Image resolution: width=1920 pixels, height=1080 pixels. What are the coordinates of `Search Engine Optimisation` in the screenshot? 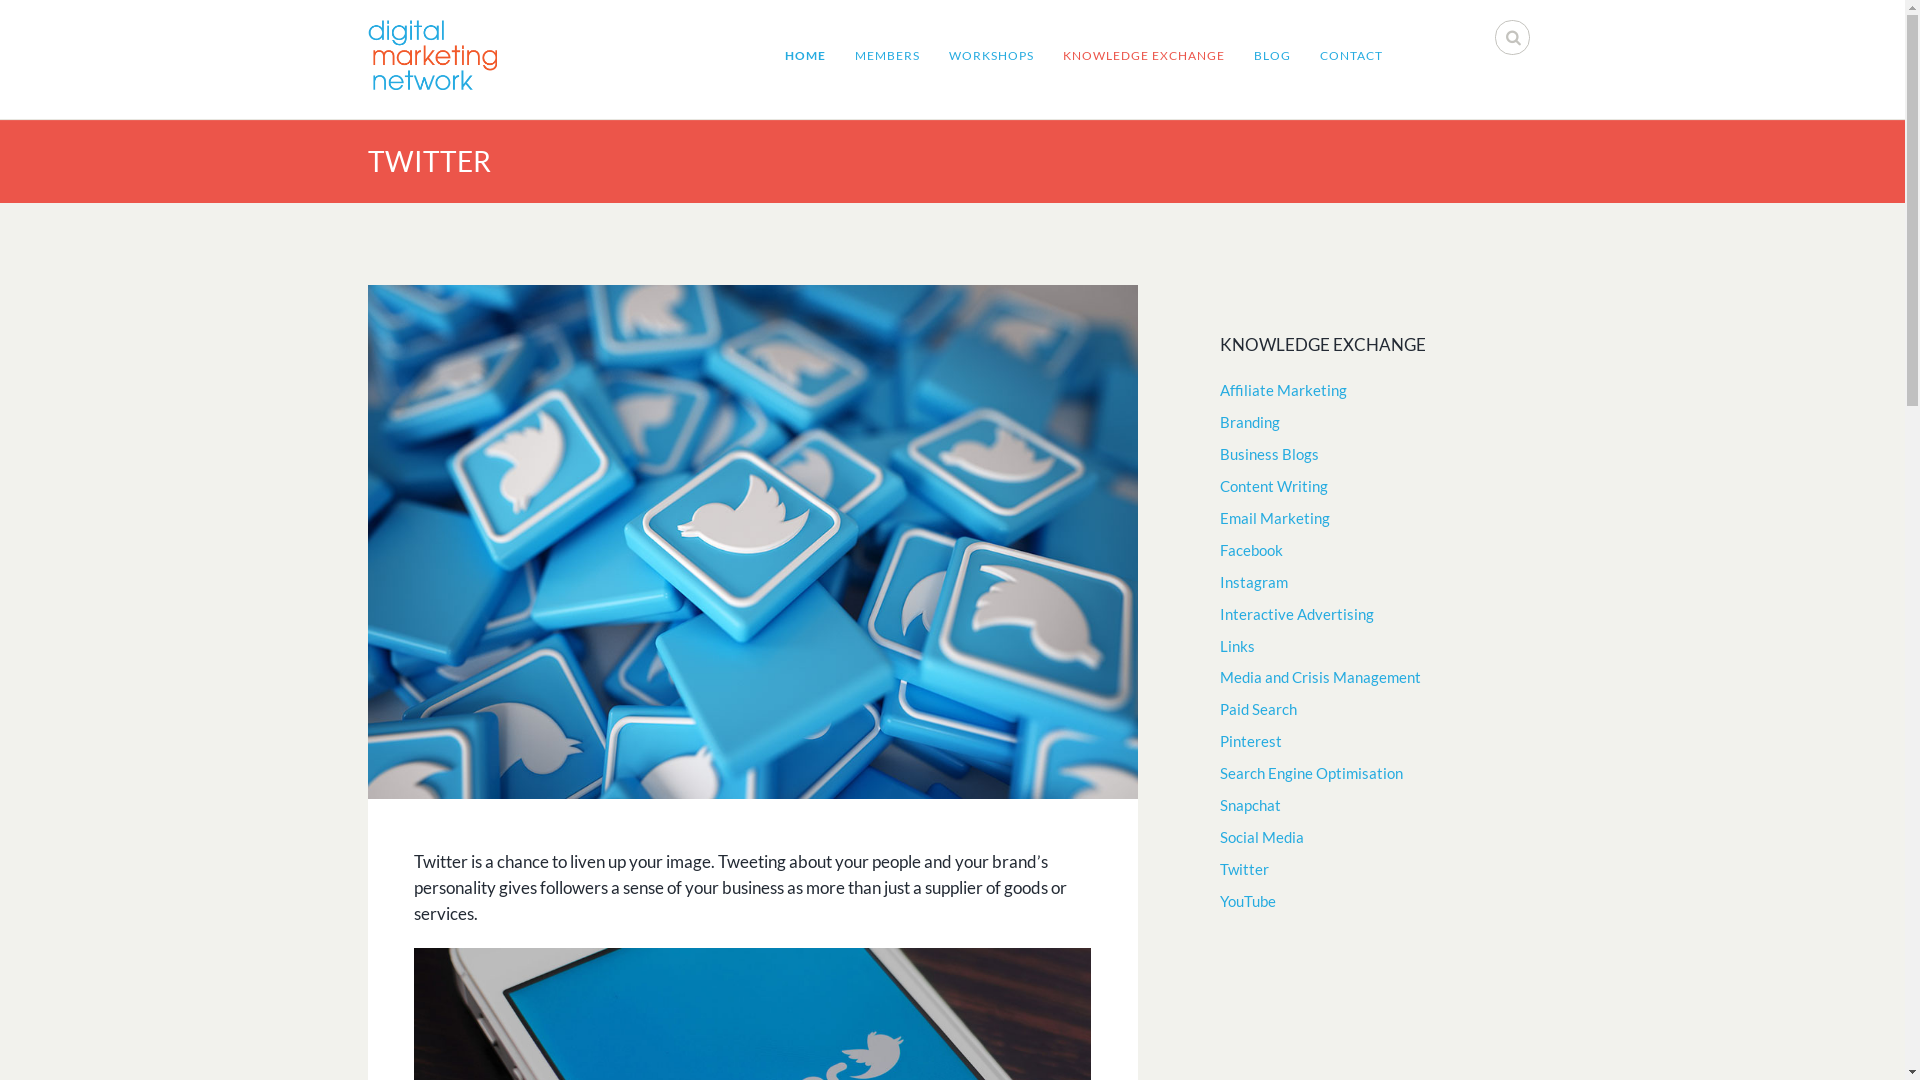 It's located at (1312, 774).